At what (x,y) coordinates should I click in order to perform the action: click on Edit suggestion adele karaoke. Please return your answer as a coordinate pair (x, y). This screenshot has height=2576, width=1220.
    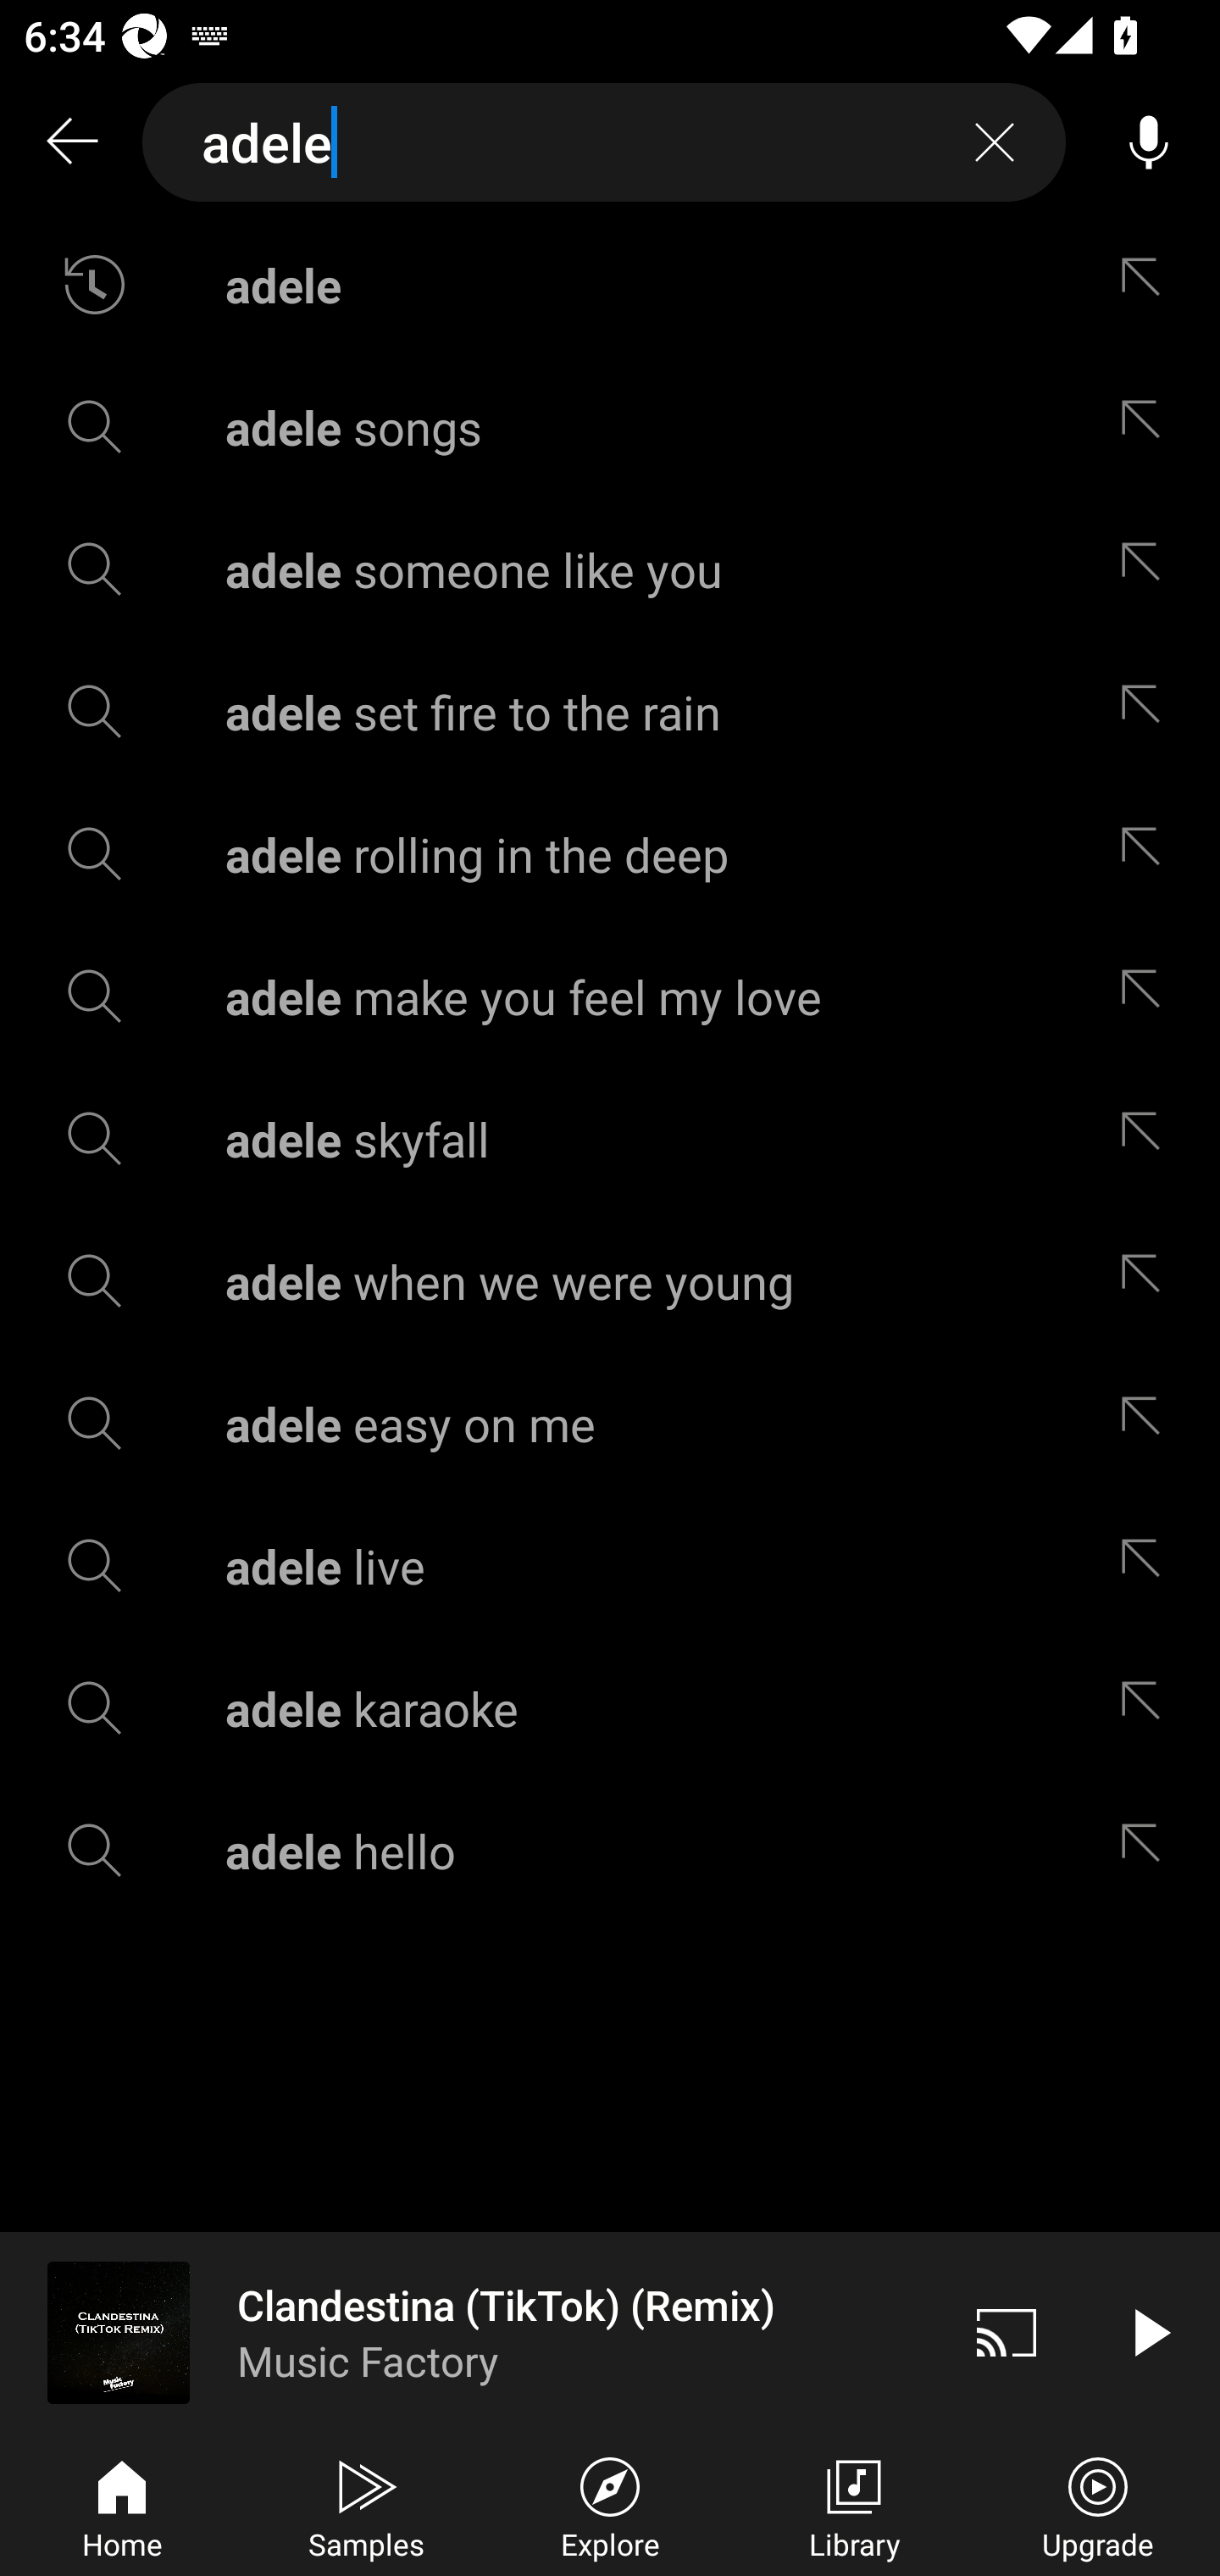
    Looking at the image, I should click on (1148, 1708).